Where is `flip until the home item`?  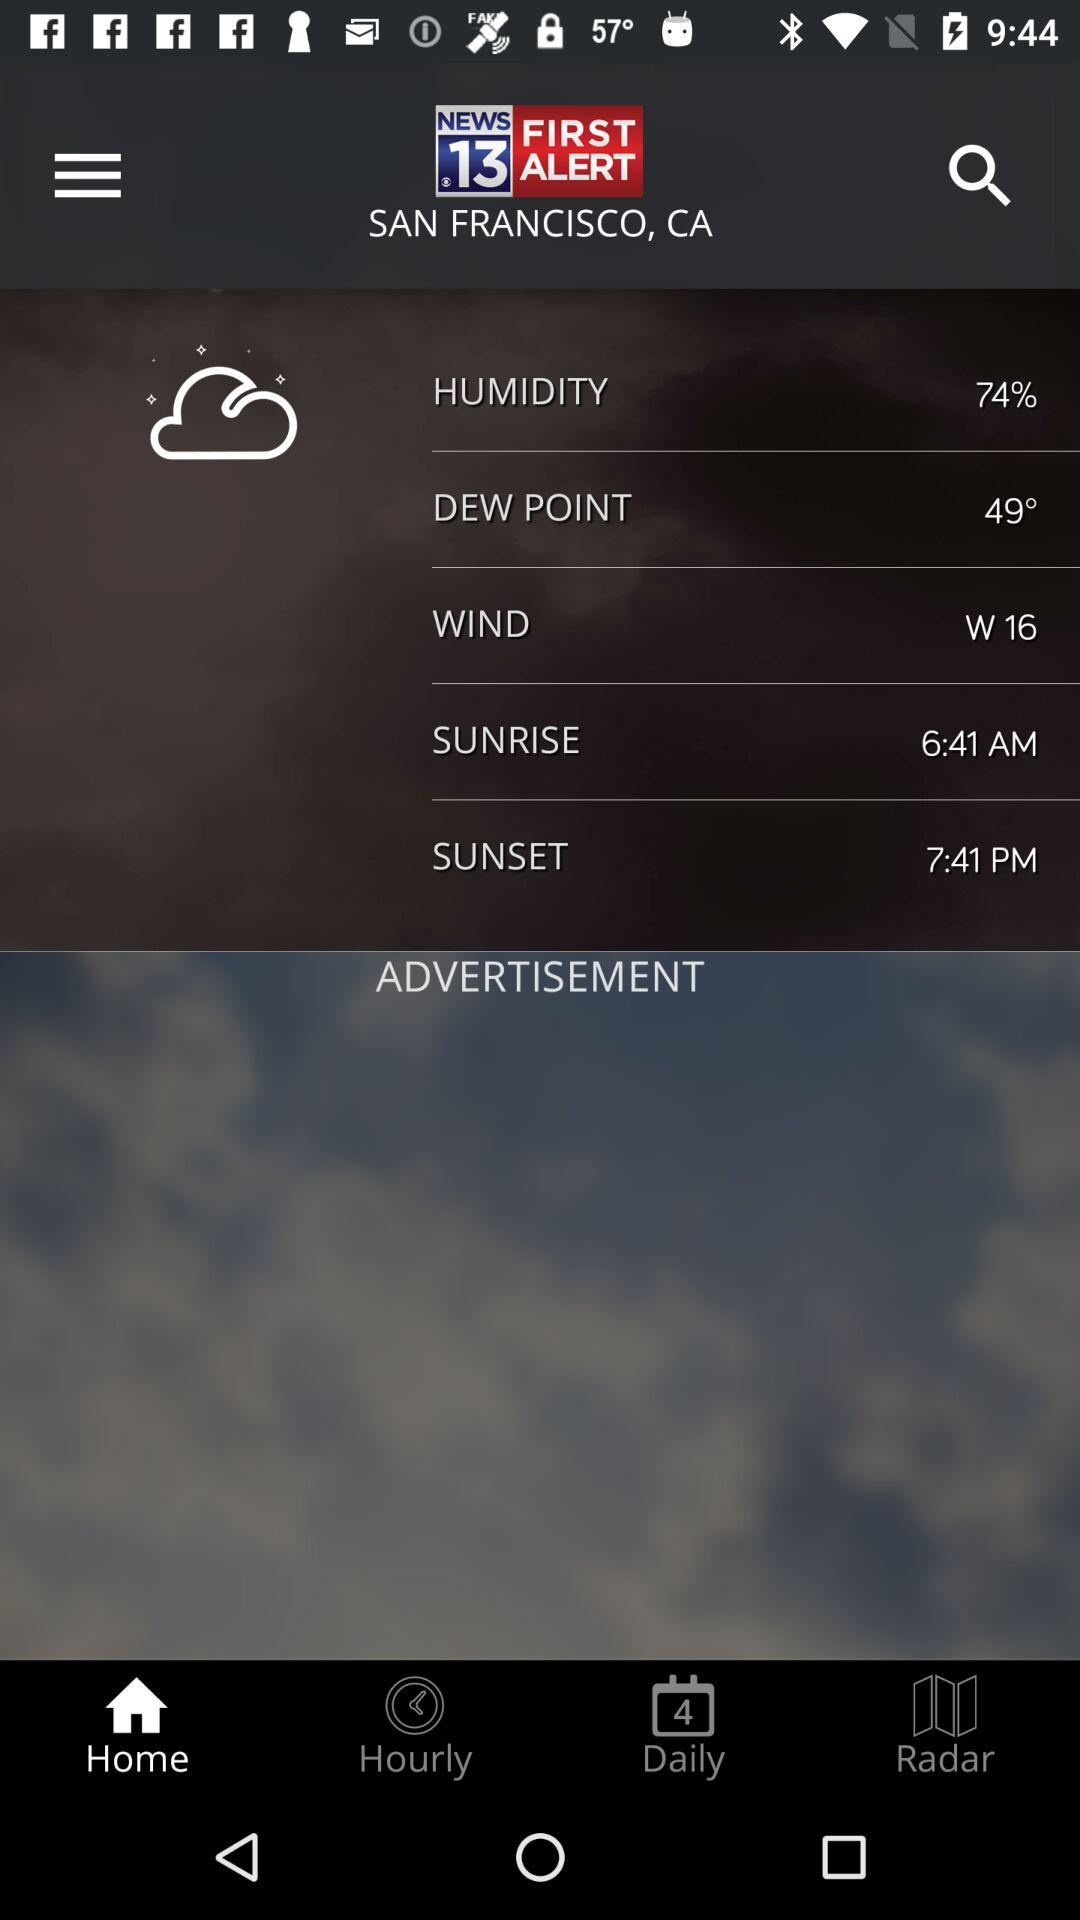 flip until the home item is located at coordinates (136, 1726).